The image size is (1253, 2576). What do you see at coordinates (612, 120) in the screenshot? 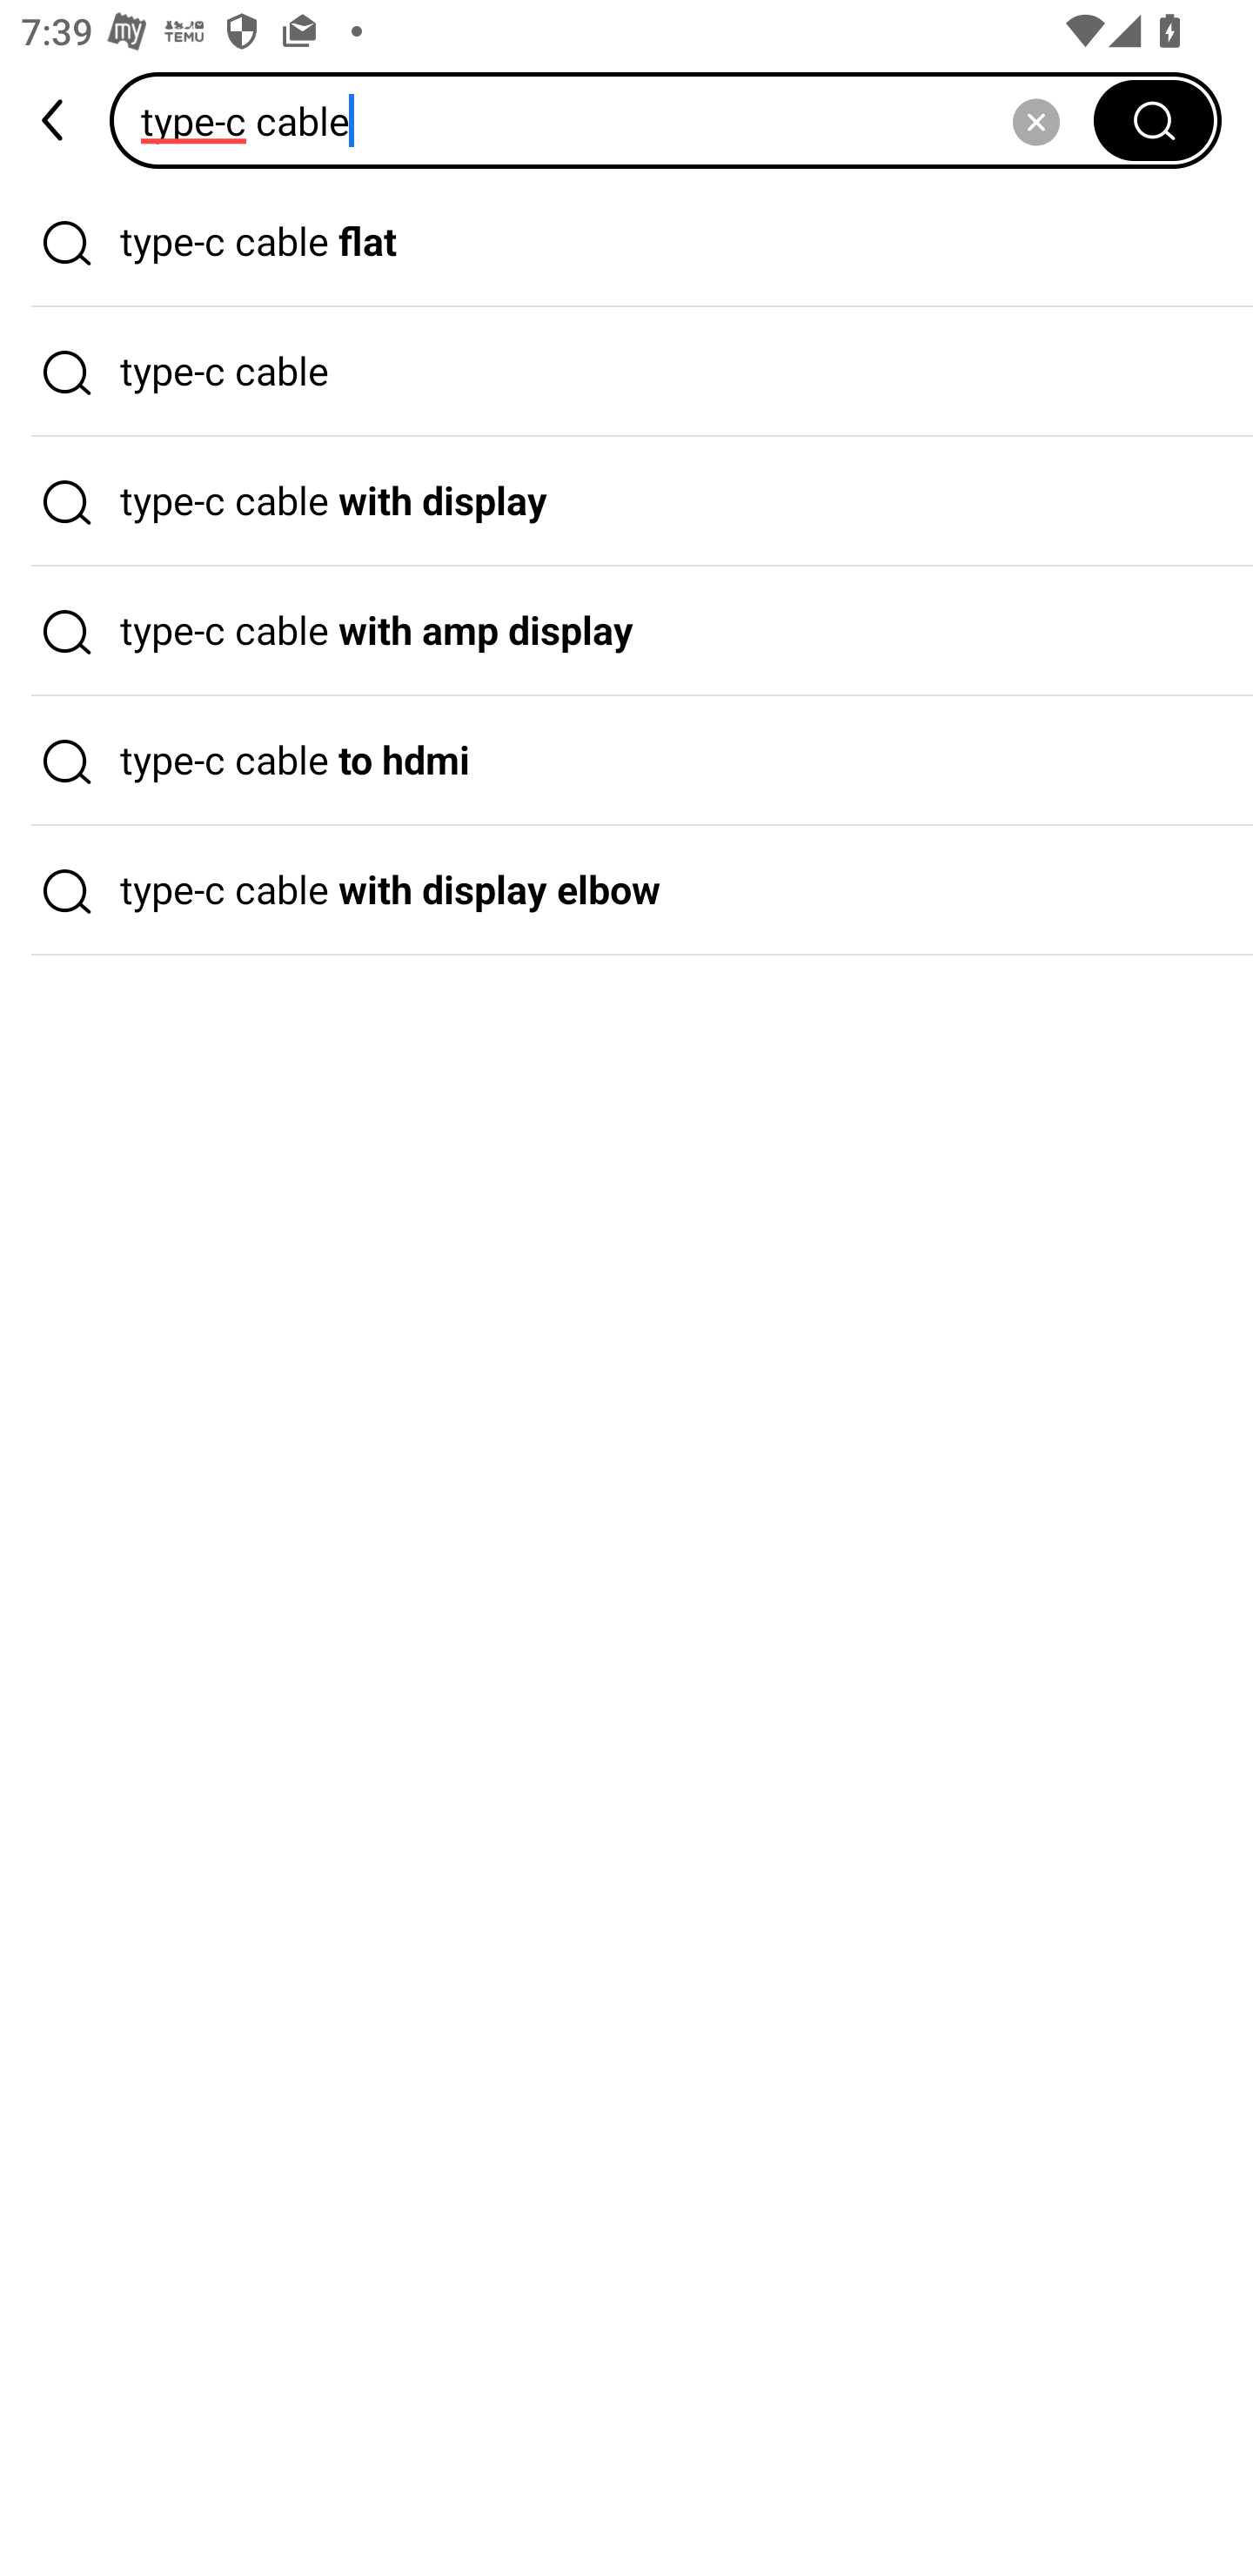
I see `type-c cable` at bounding box center [612, 120].